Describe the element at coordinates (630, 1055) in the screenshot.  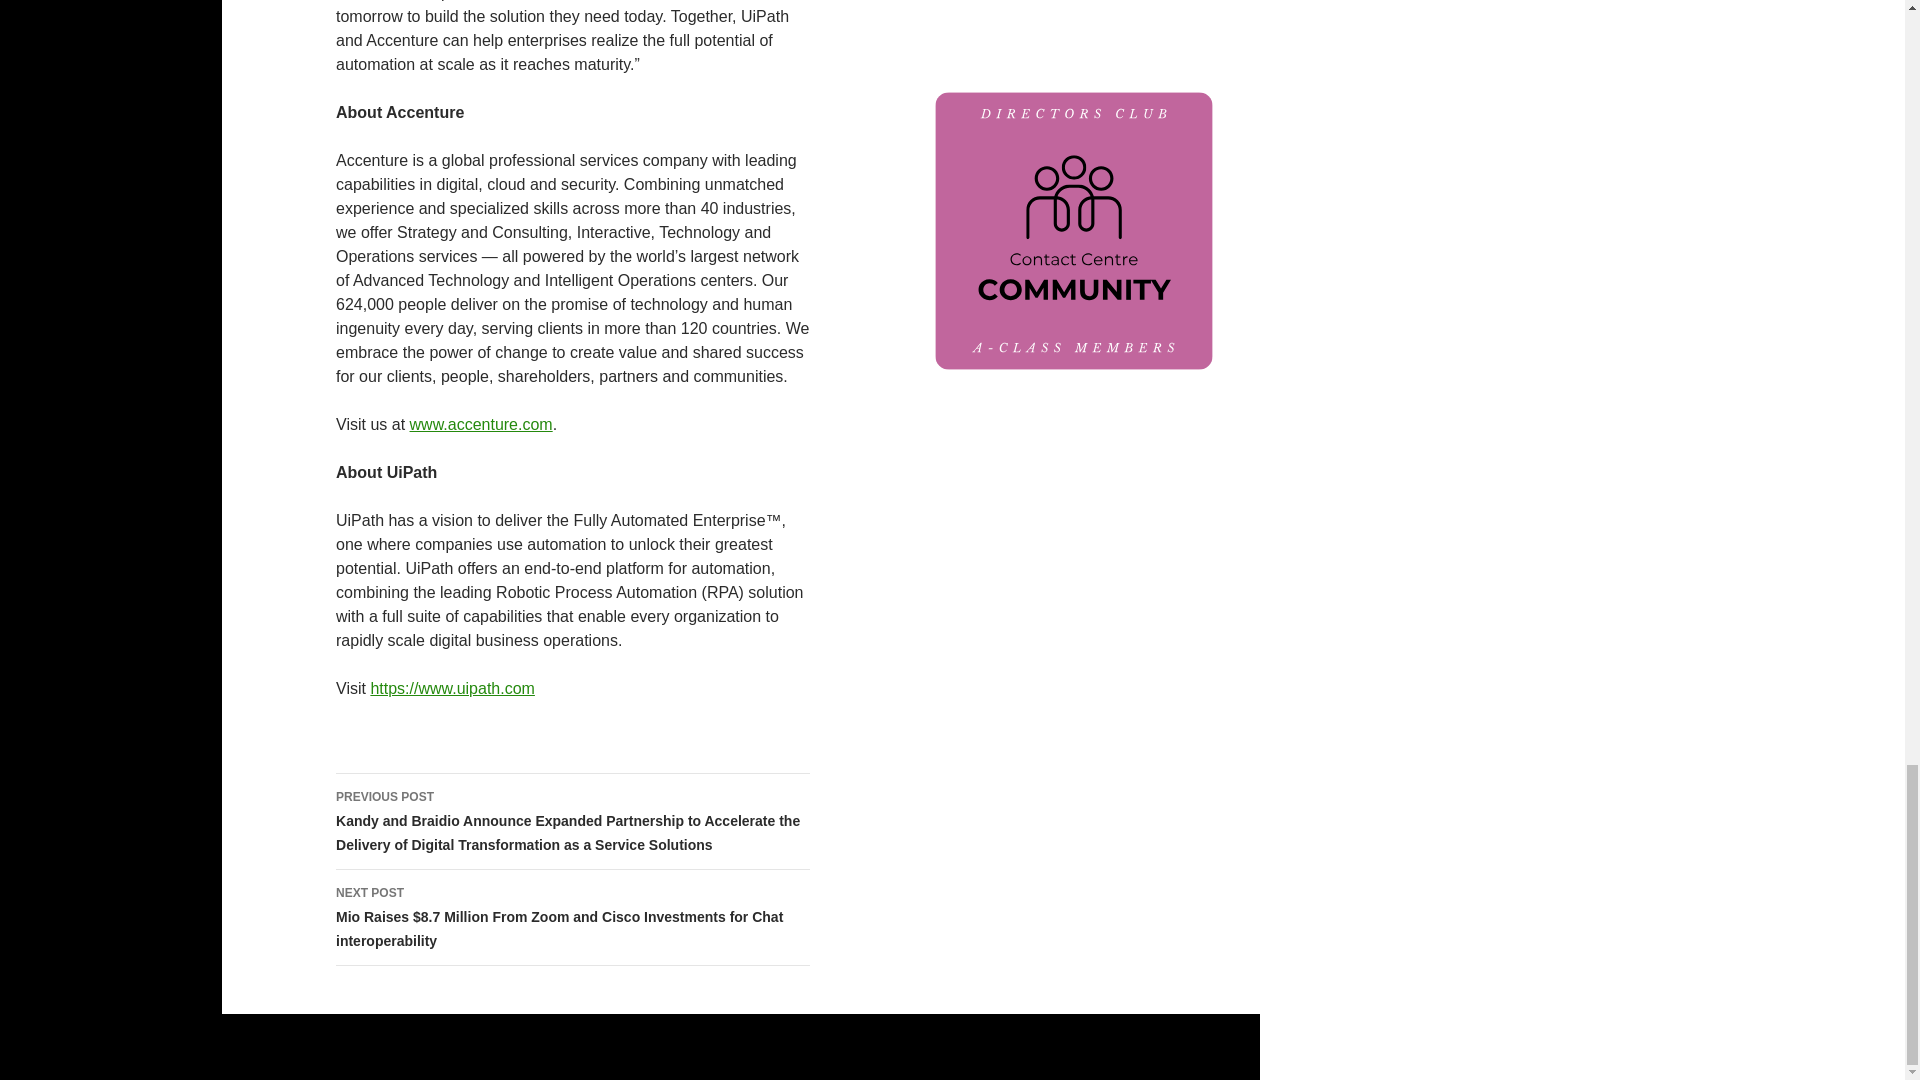
I see `Privacy Policy` at that location.